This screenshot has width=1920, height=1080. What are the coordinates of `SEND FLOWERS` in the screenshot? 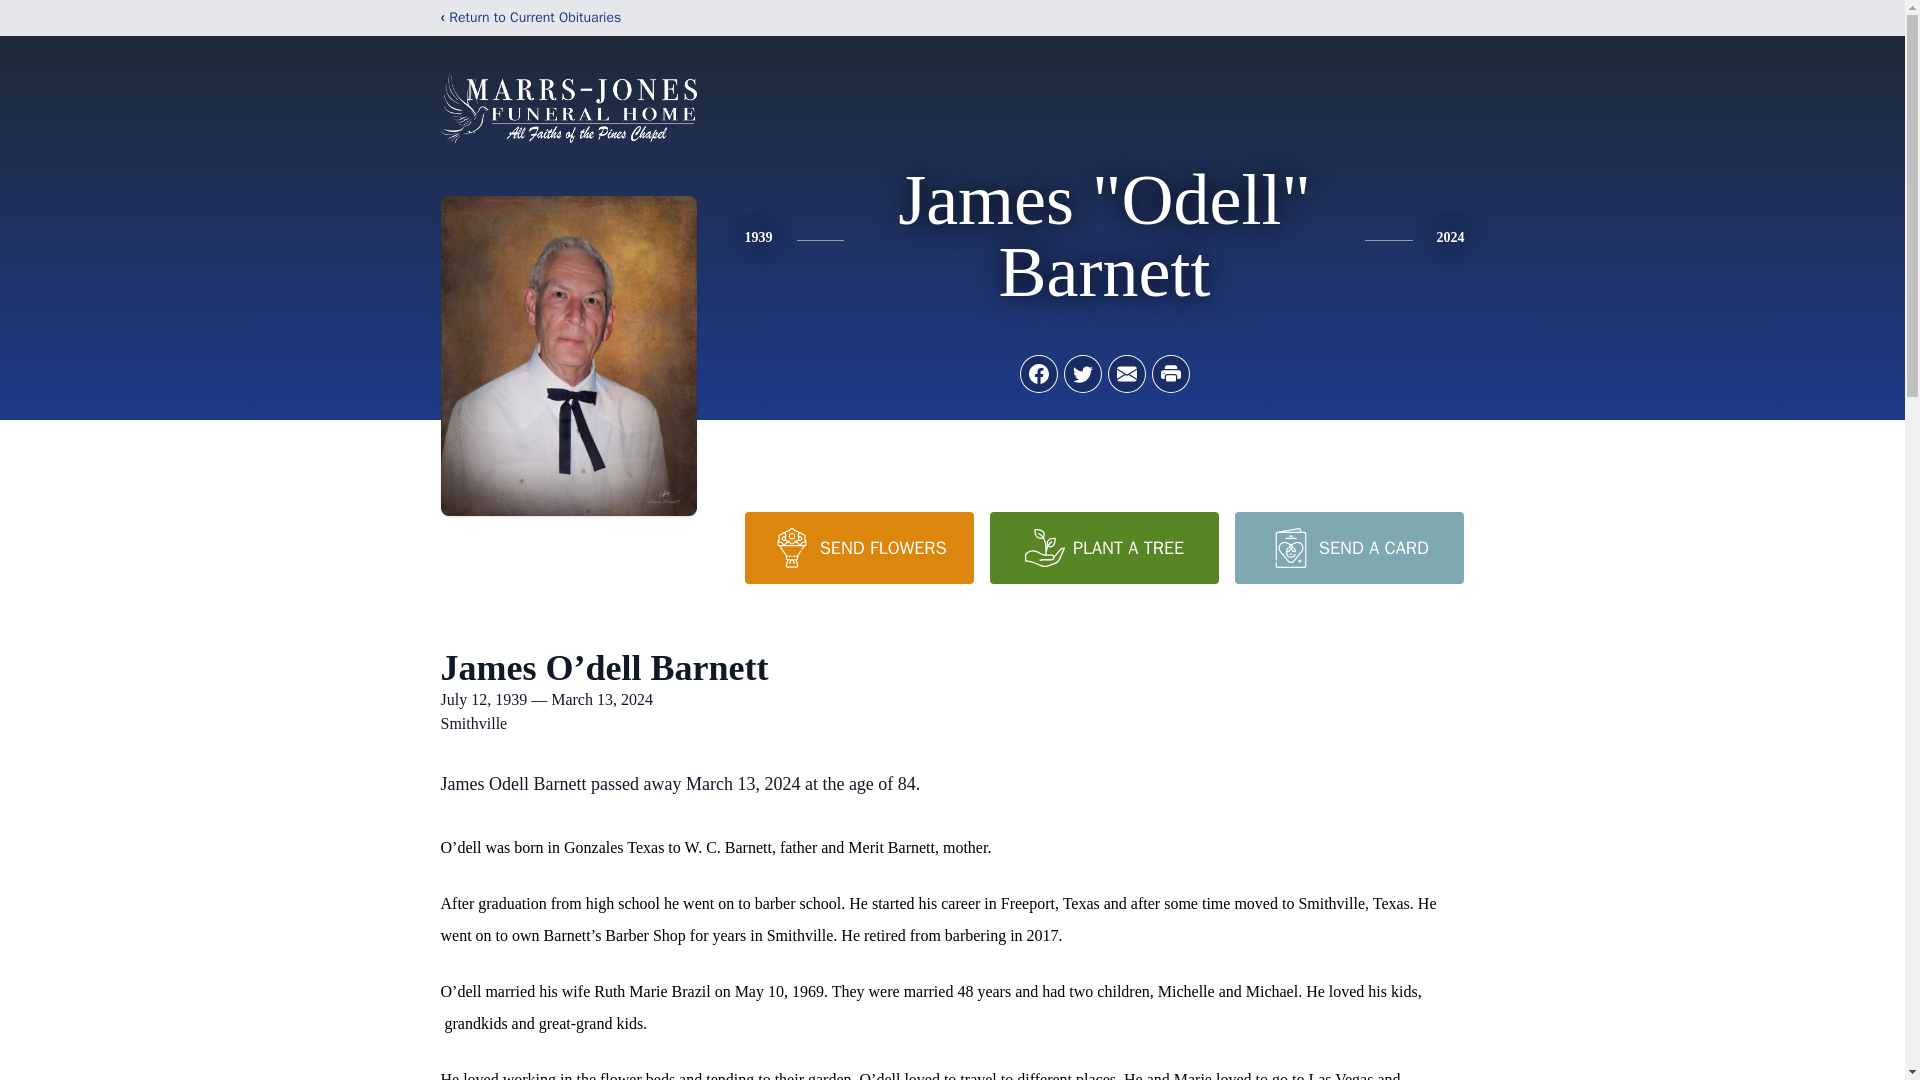 It's located at (858, 548).